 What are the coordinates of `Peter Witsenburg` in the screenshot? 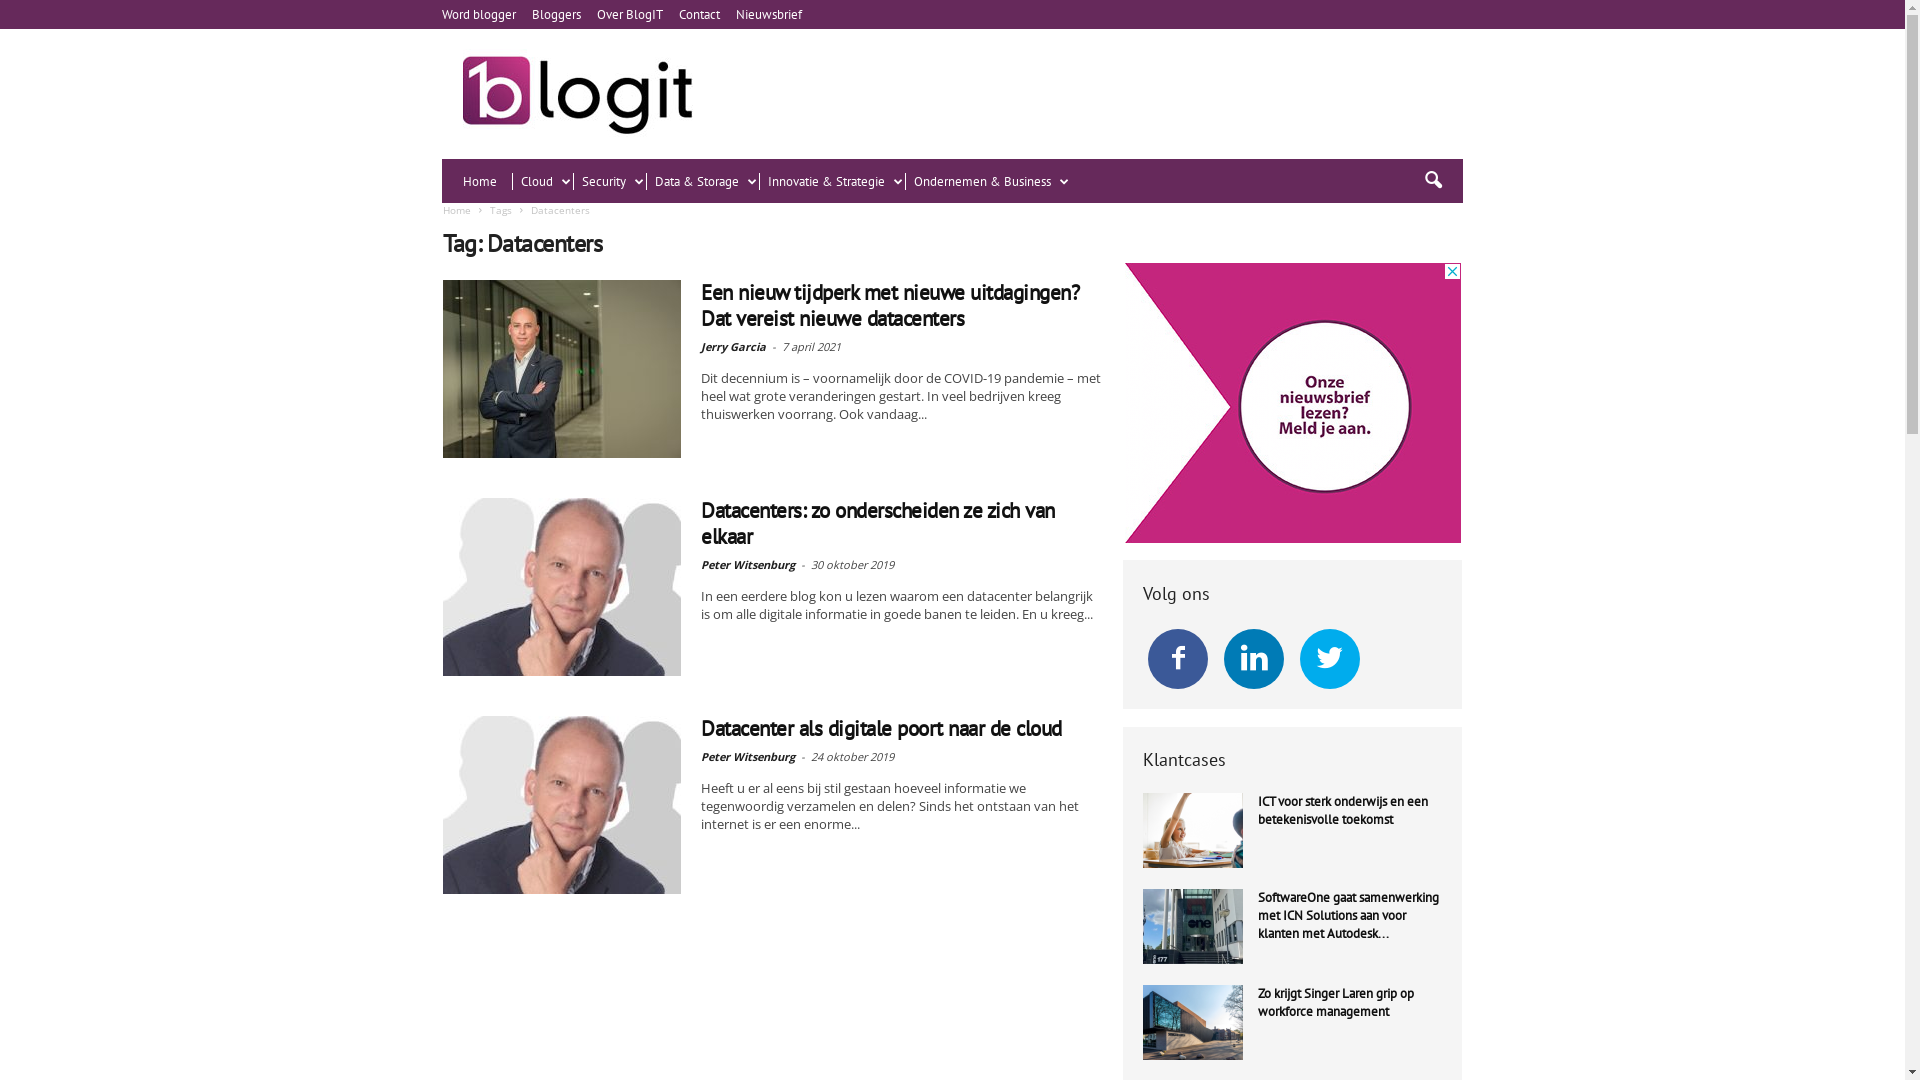 It's located at (748, 756).